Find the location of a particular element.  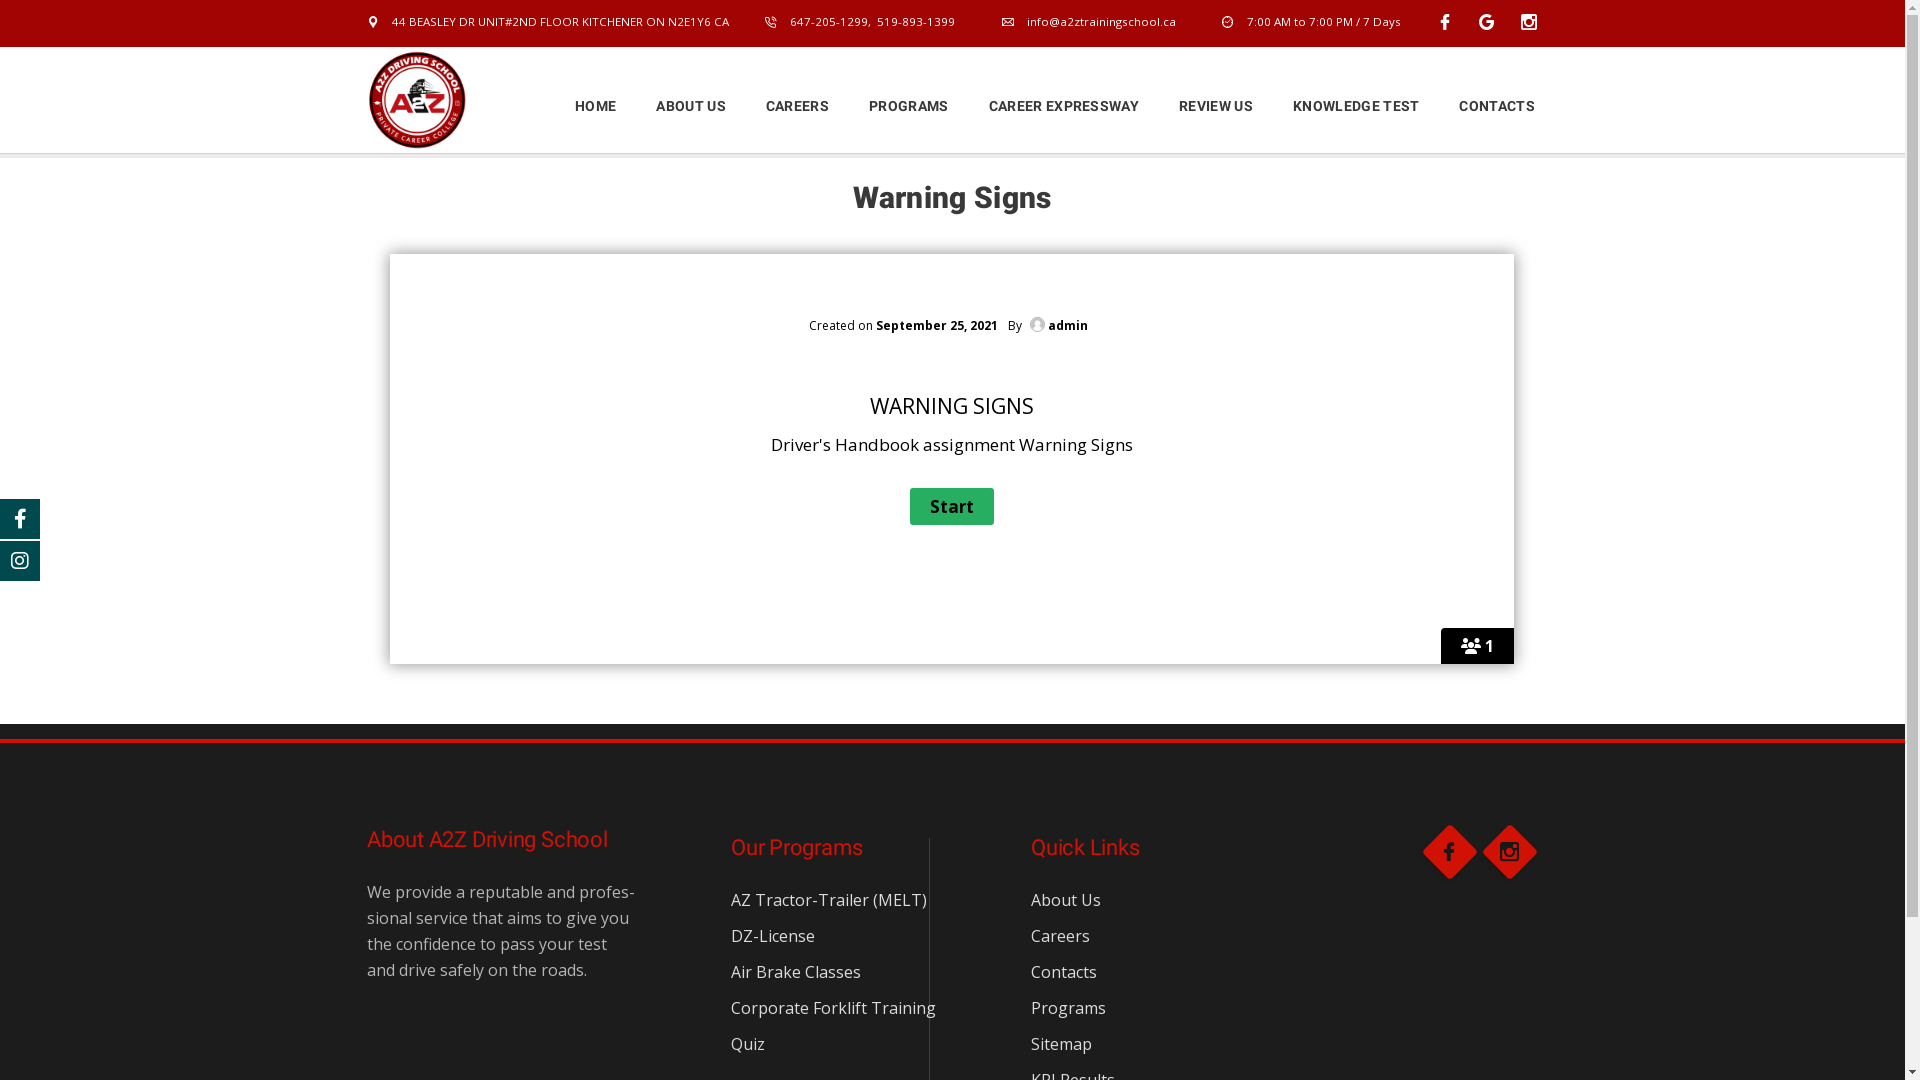

Careers is located at coordinates (1060, 936).